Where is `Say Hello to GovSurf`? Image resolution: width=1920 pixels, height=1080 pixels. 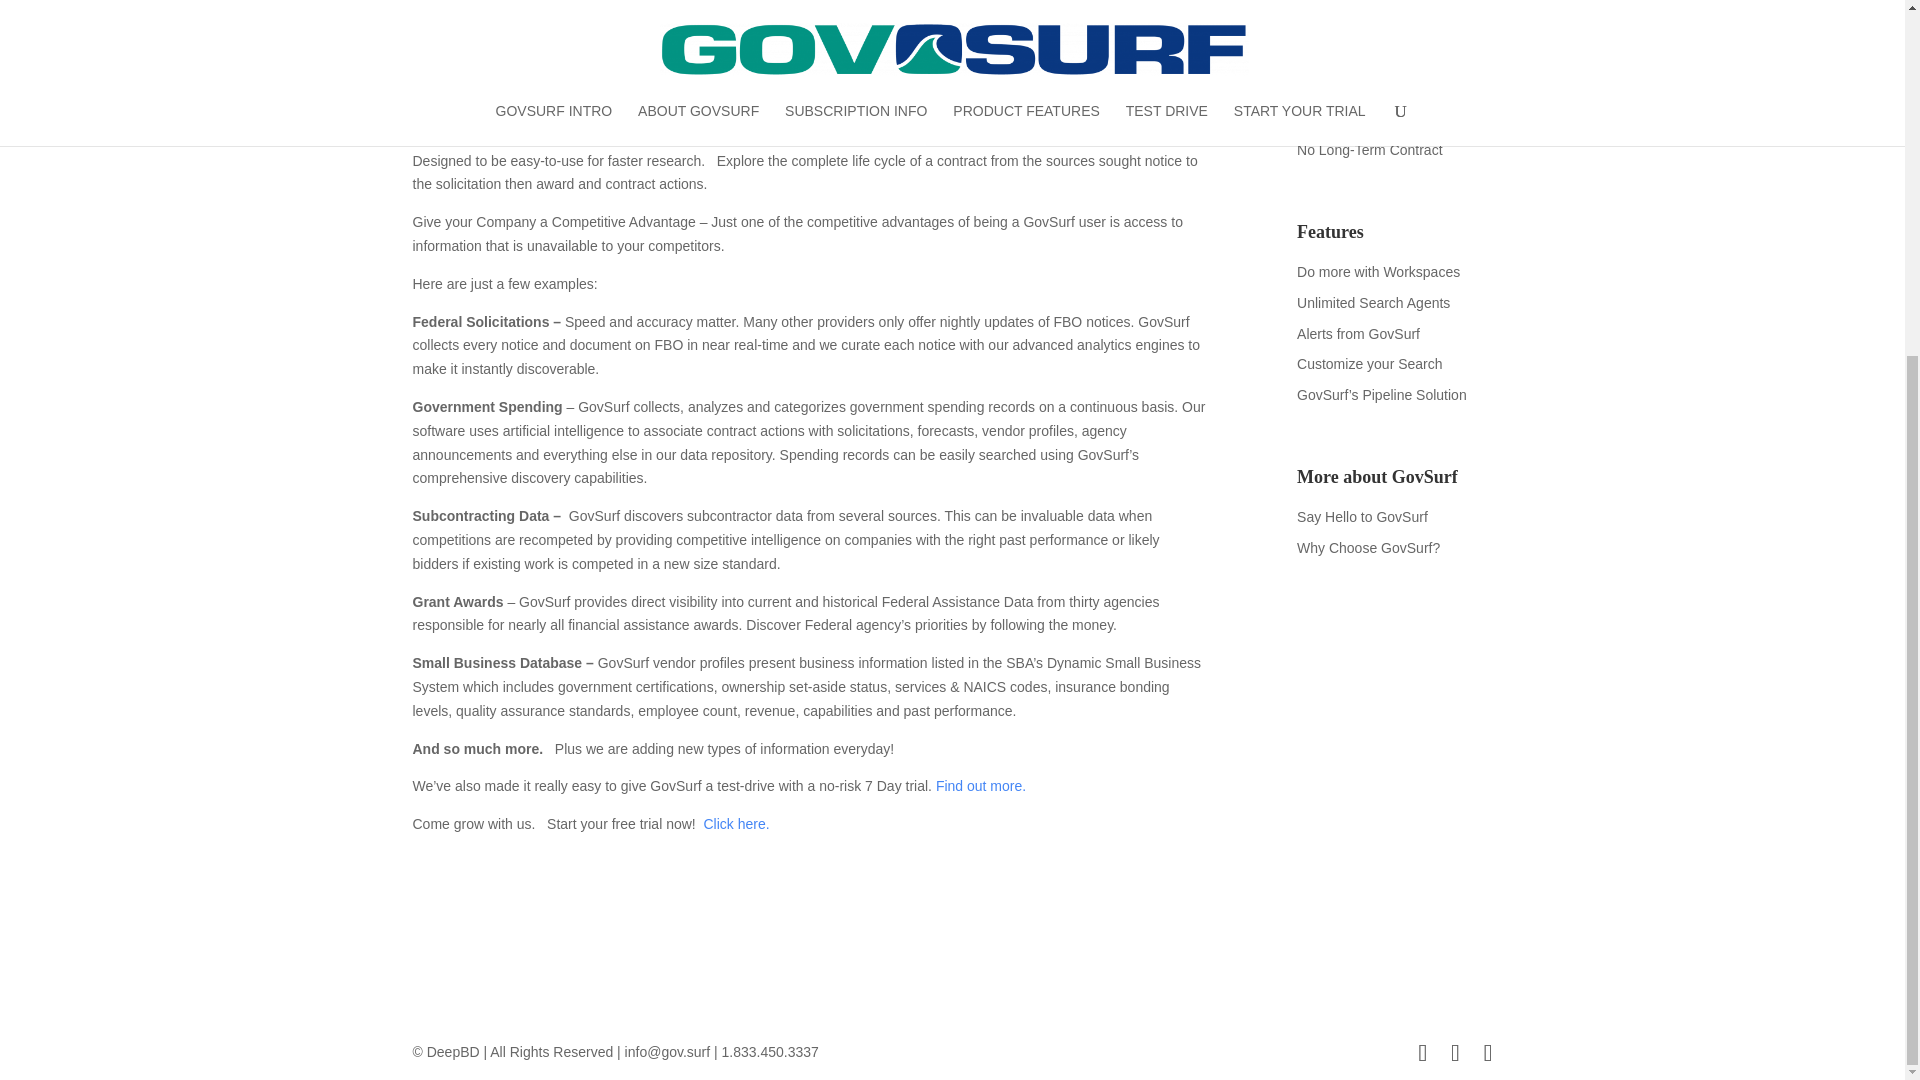 Say Hello to GovSurf is located at coordinates (1362, 516).